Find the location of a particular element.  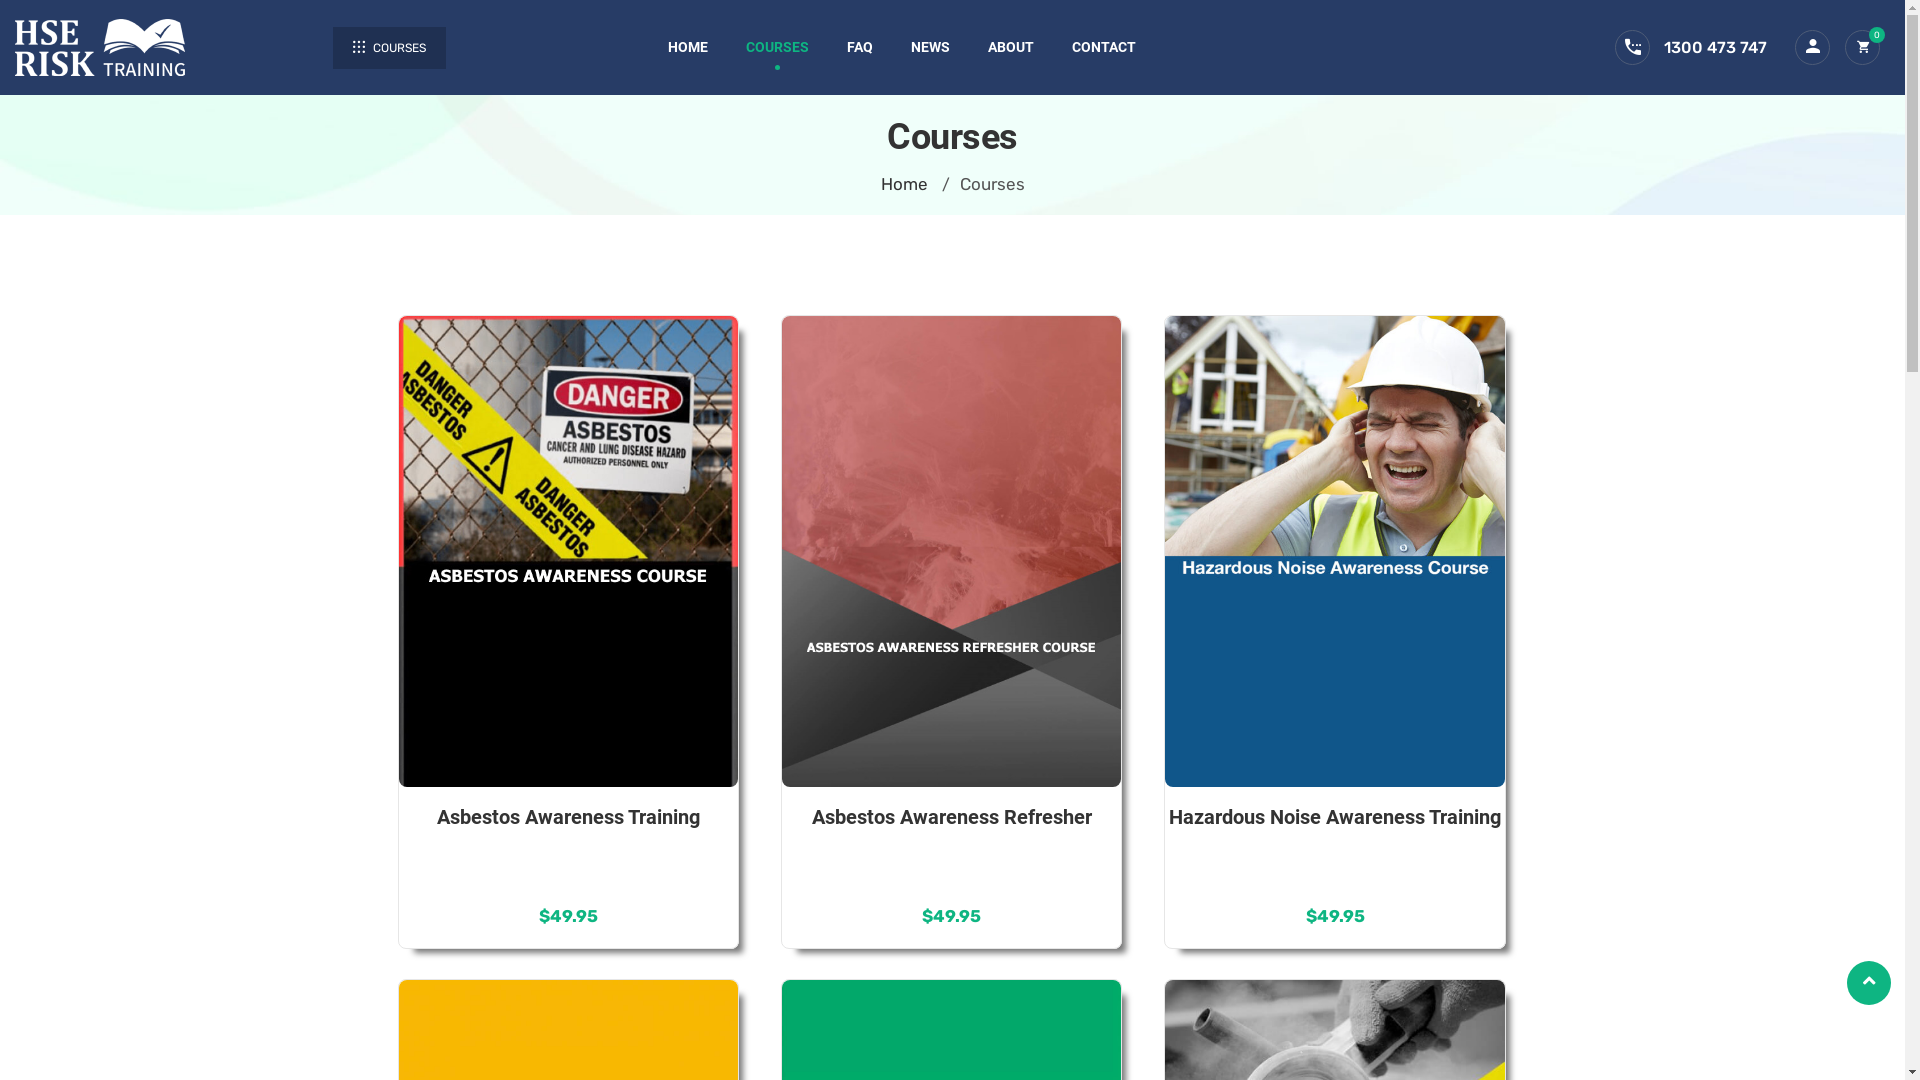

ABOUT is located at coordinates (1010, 48).